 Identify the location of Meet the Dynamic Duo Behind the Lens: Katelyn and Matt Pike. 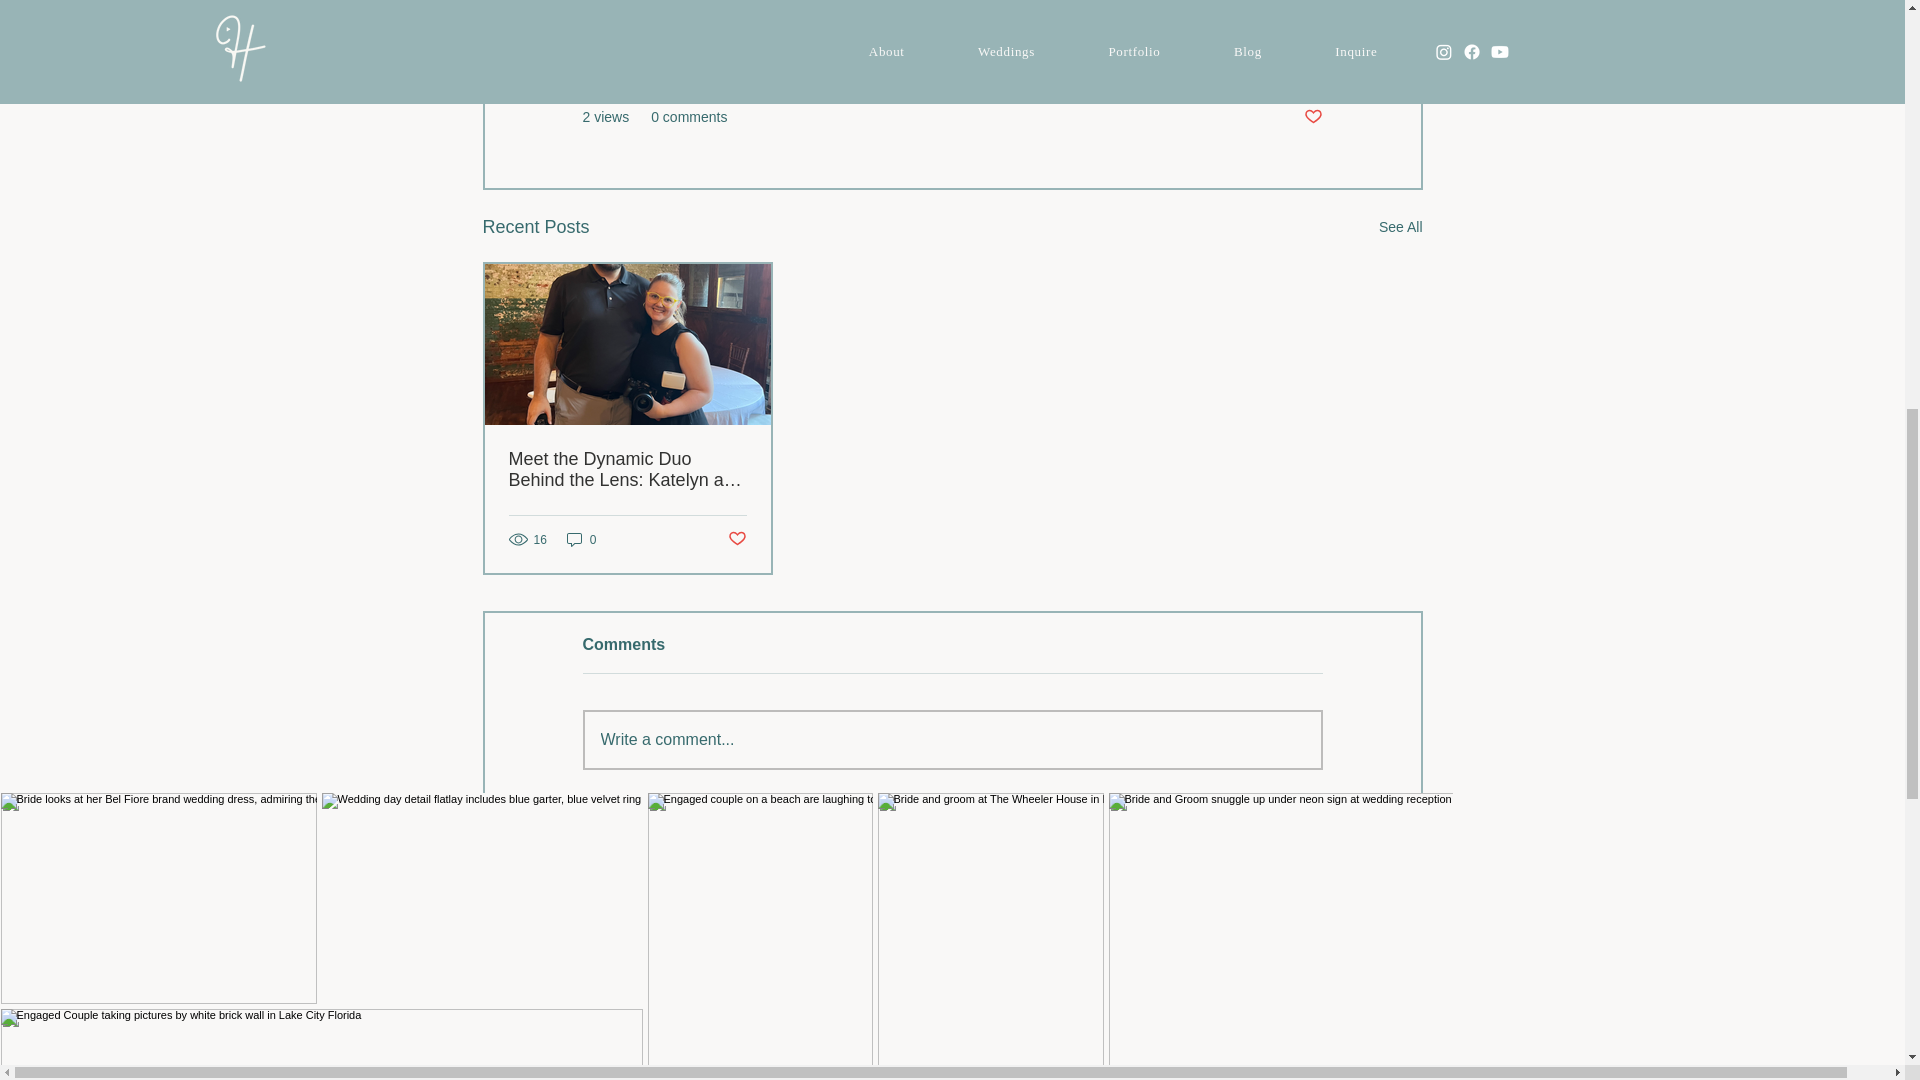
(627, 470).